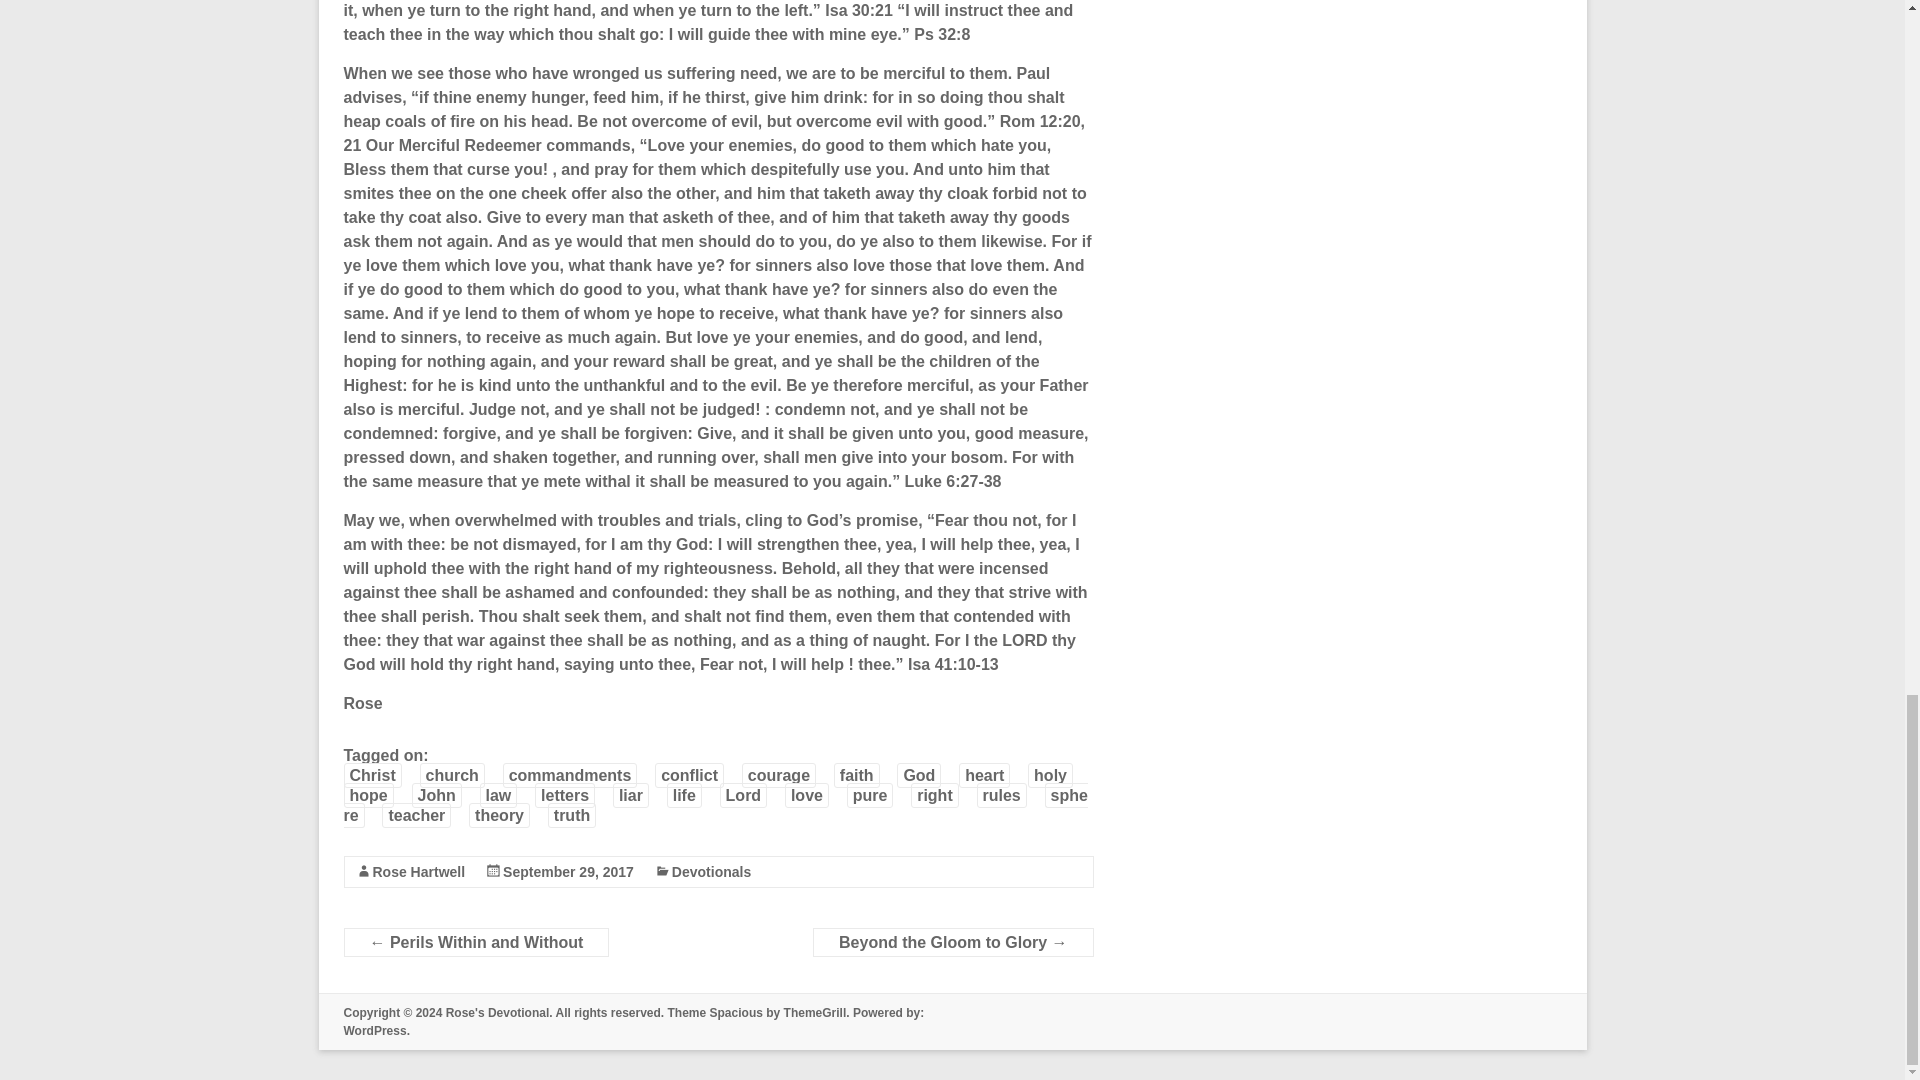 Image resolution: width=1920 pixels, height=1080 pixels. Describe the element at coordinates (565, 795) in the screenshot. I see `letters` at that location.